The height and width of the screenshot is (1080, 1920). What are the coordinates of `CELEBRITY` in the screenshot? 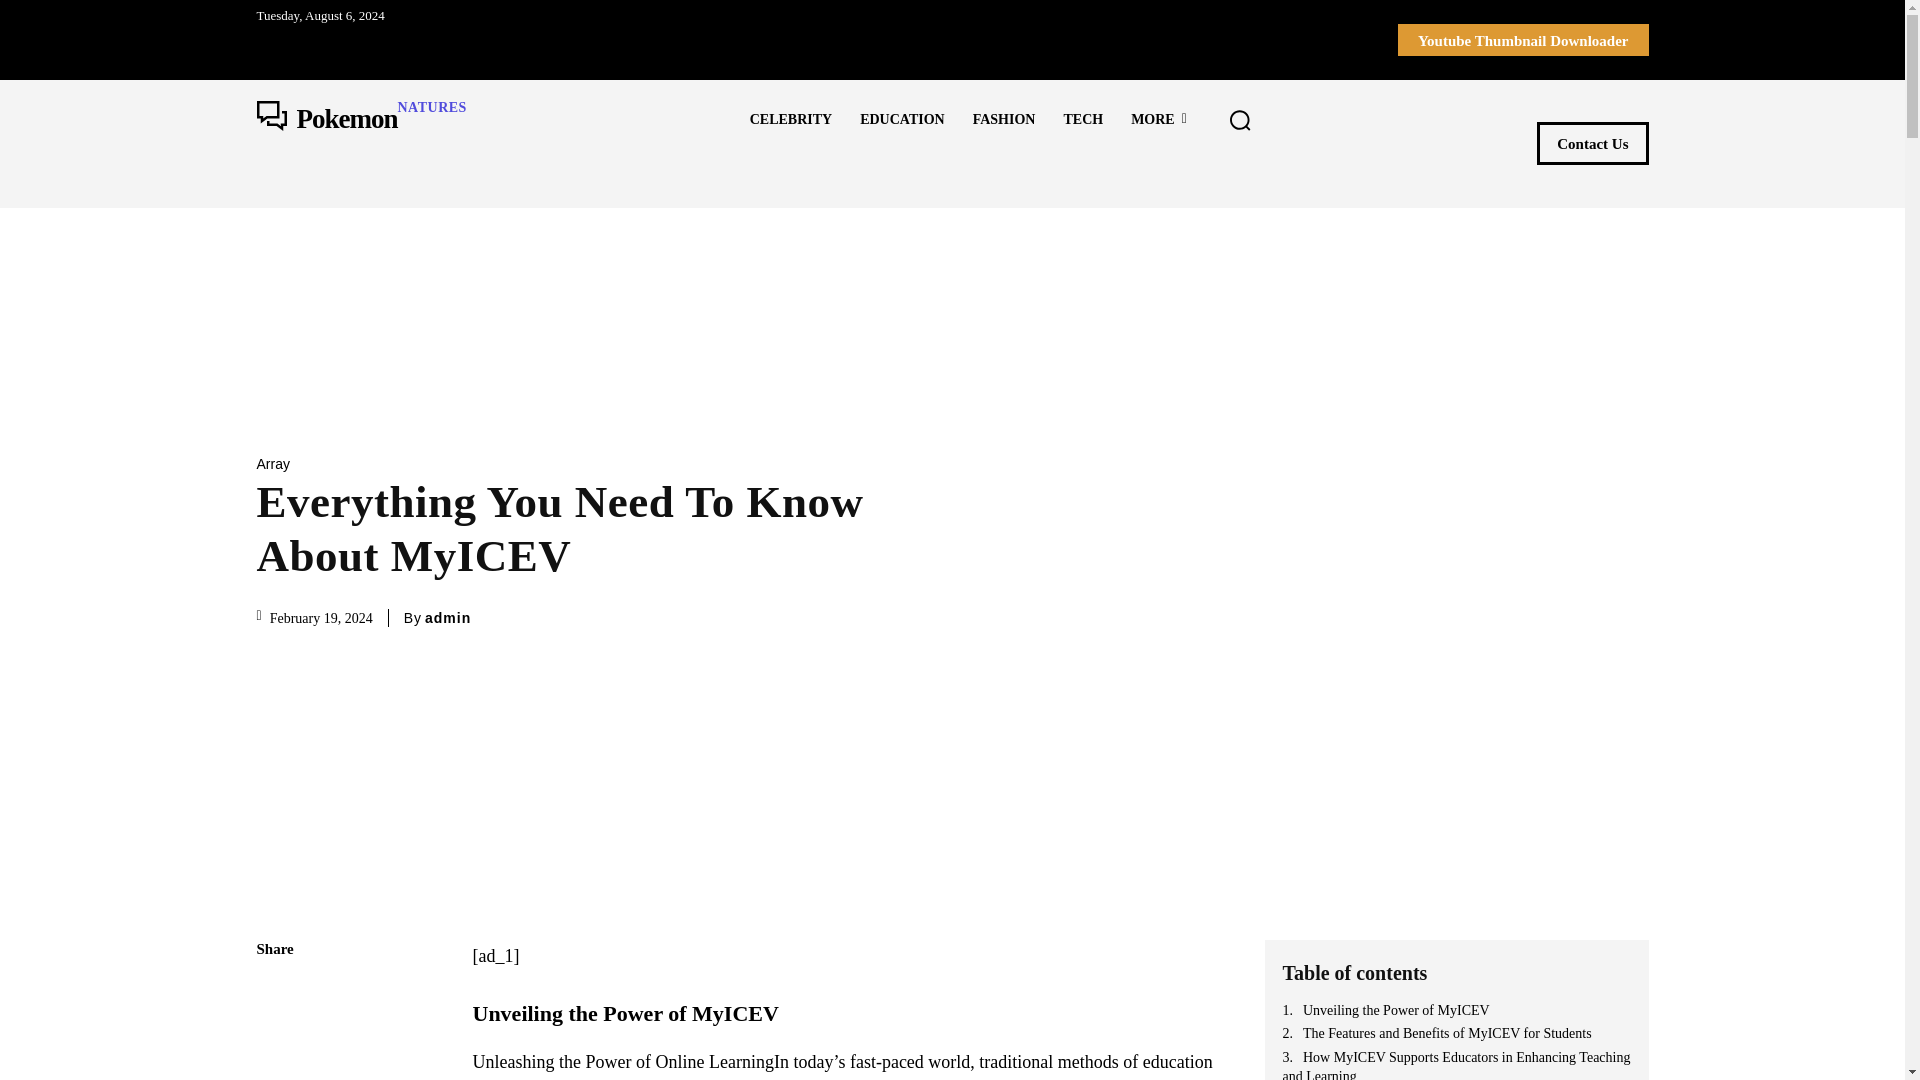 It's located at (1159, 119).